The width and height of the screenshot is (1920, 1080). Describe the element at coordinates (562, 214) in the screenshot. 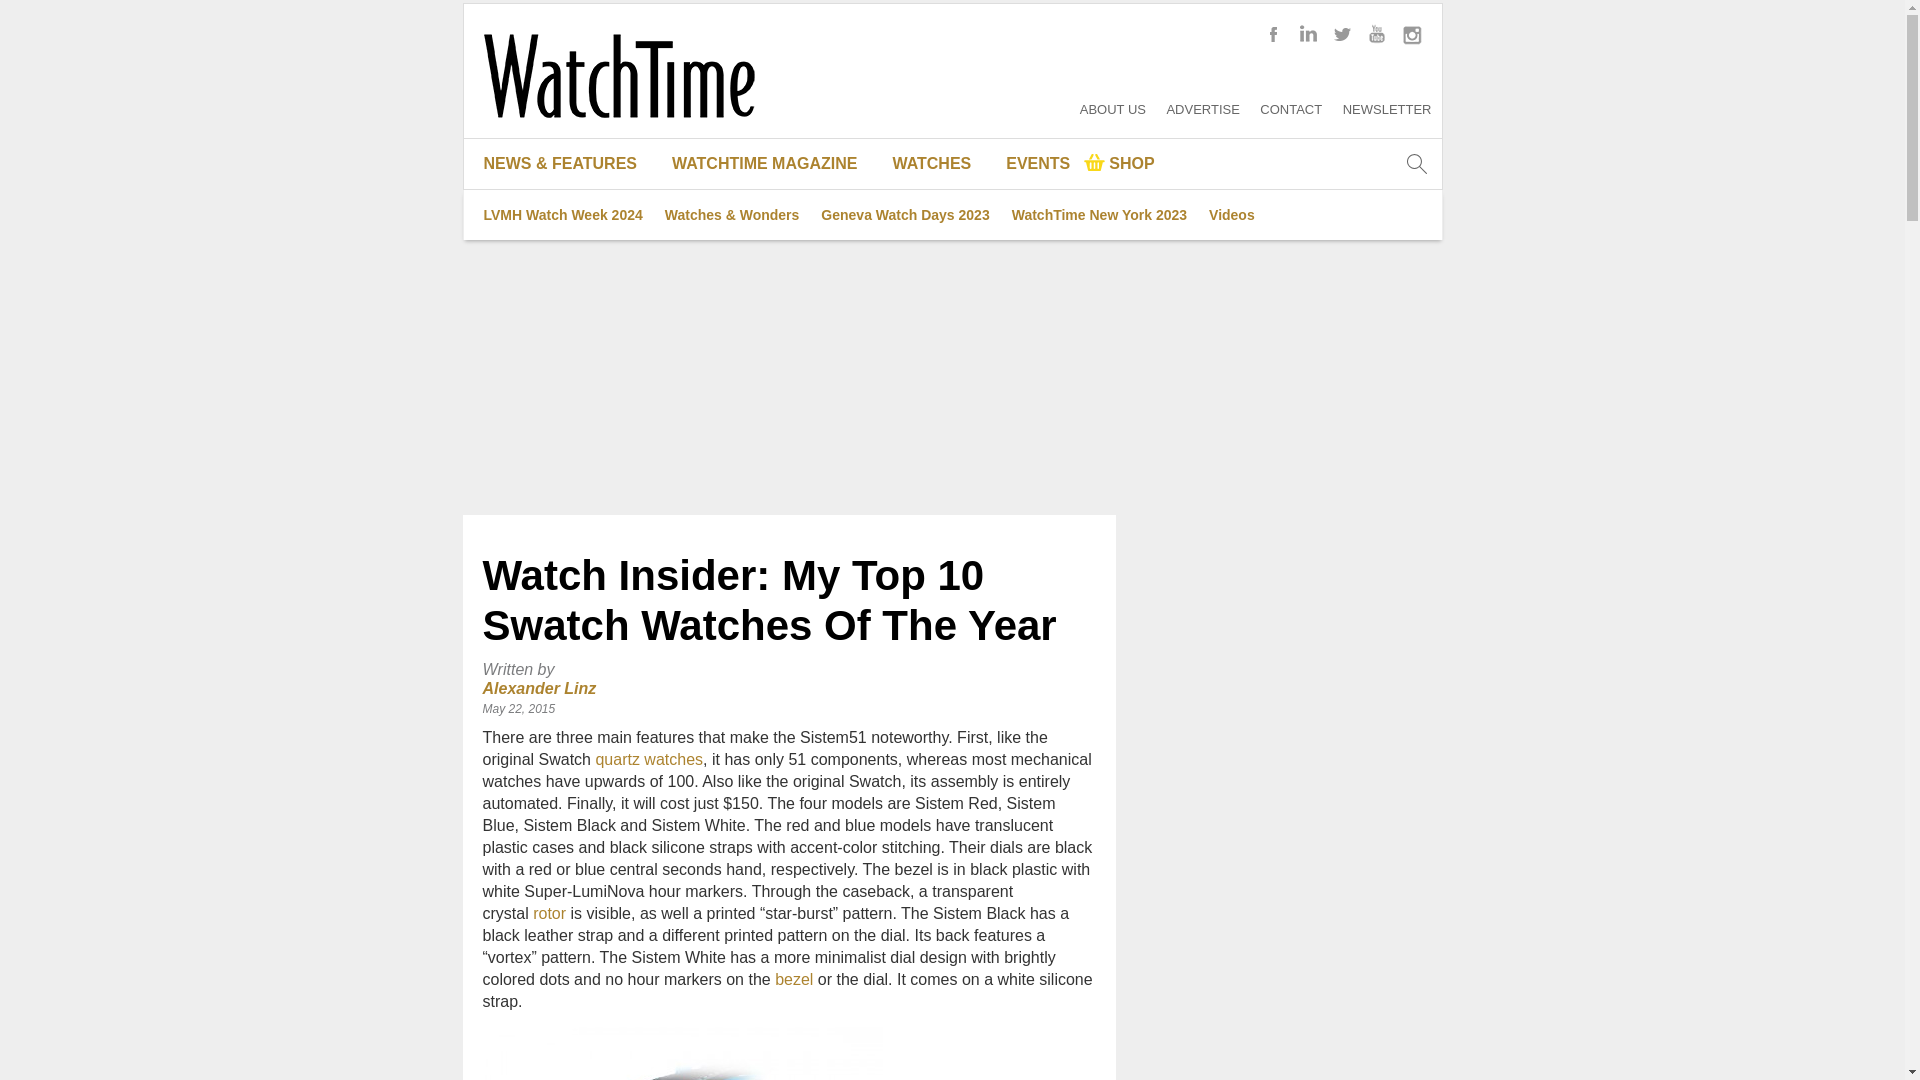

I see `LVMH Watch Week 2024` at that location.